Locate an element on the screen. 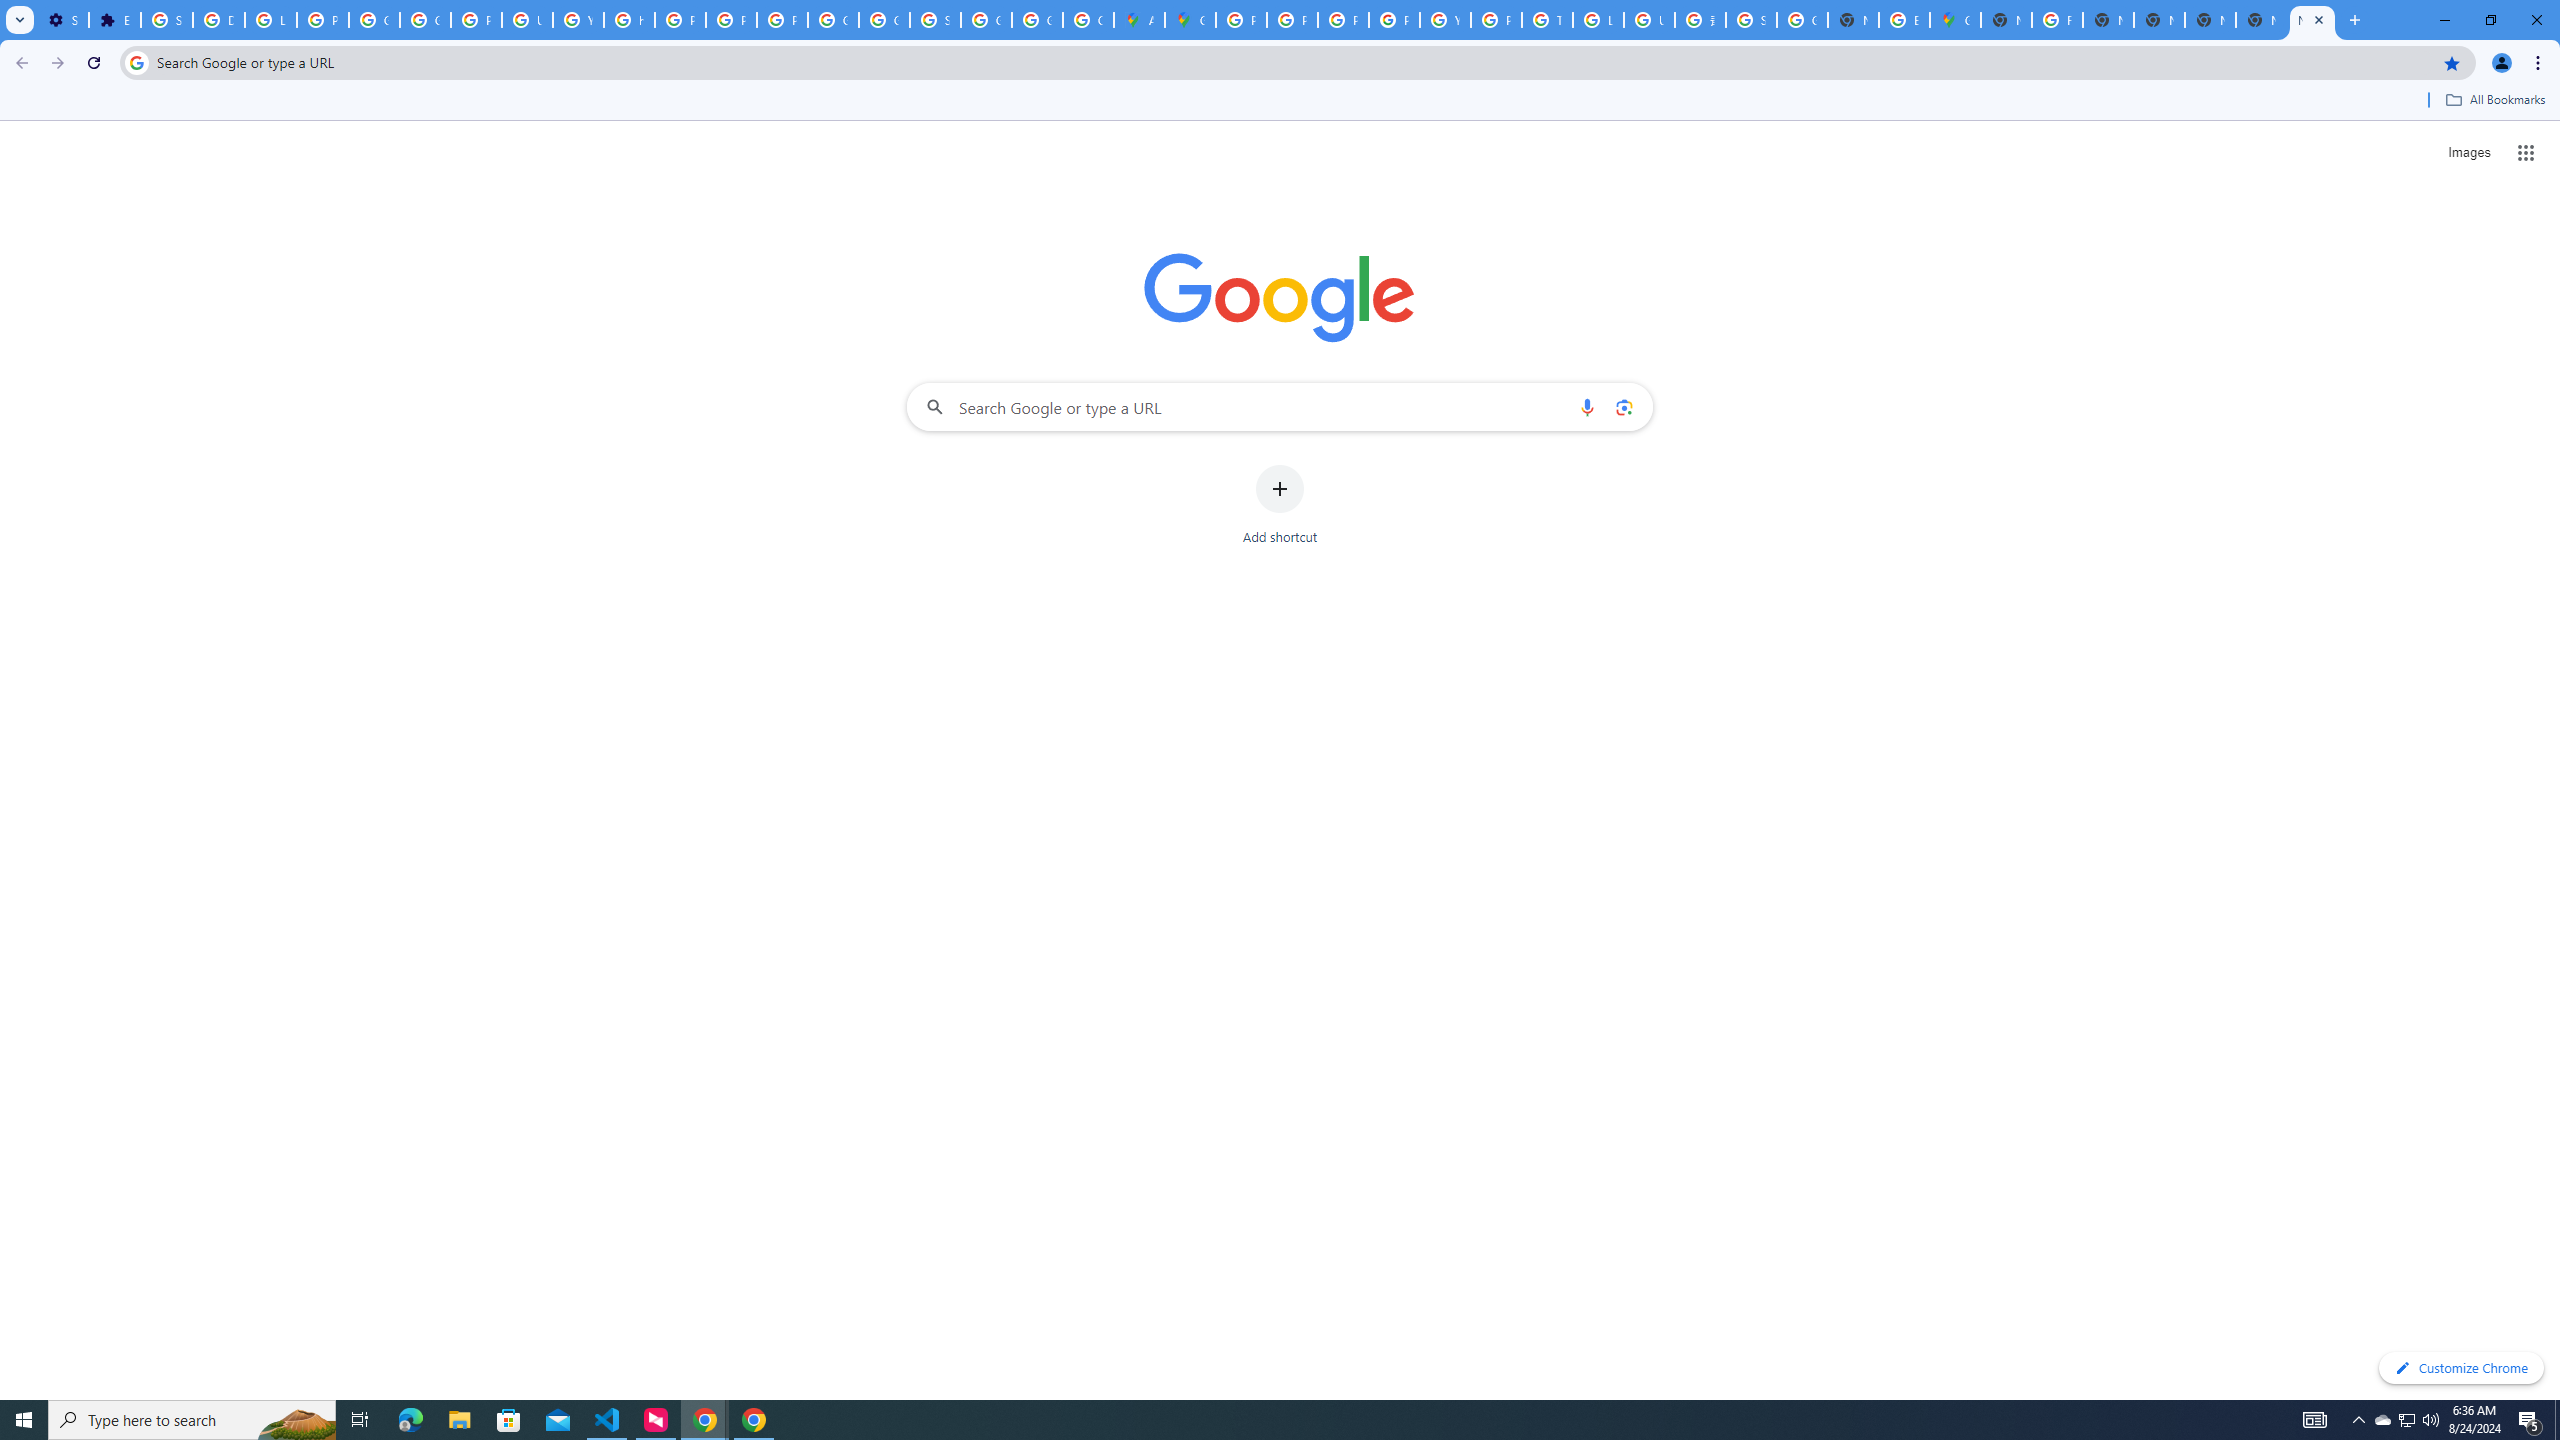  Search icon is located at coordinates (136, 62).